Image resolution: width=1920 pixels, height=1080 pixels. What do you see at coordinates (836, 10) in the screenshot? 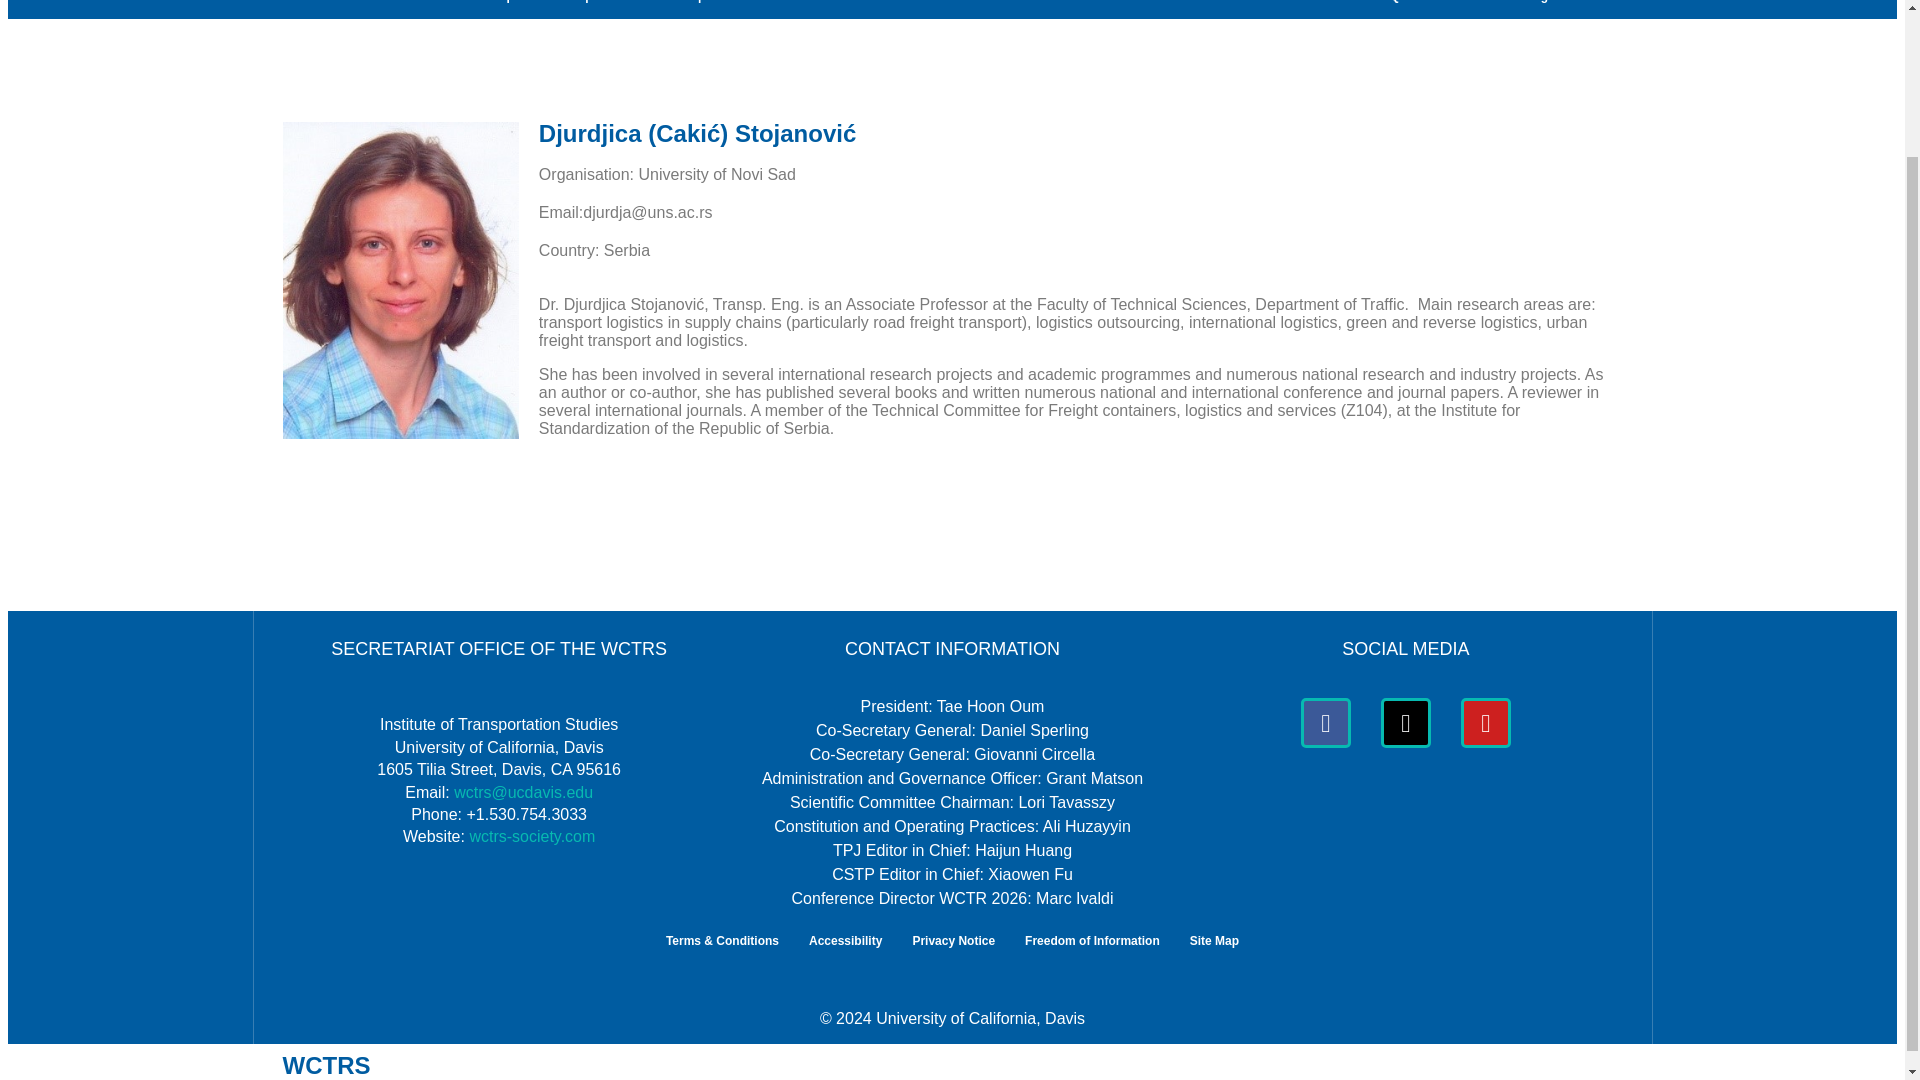
I see `World Conferences` at bounding box center [836, 10].